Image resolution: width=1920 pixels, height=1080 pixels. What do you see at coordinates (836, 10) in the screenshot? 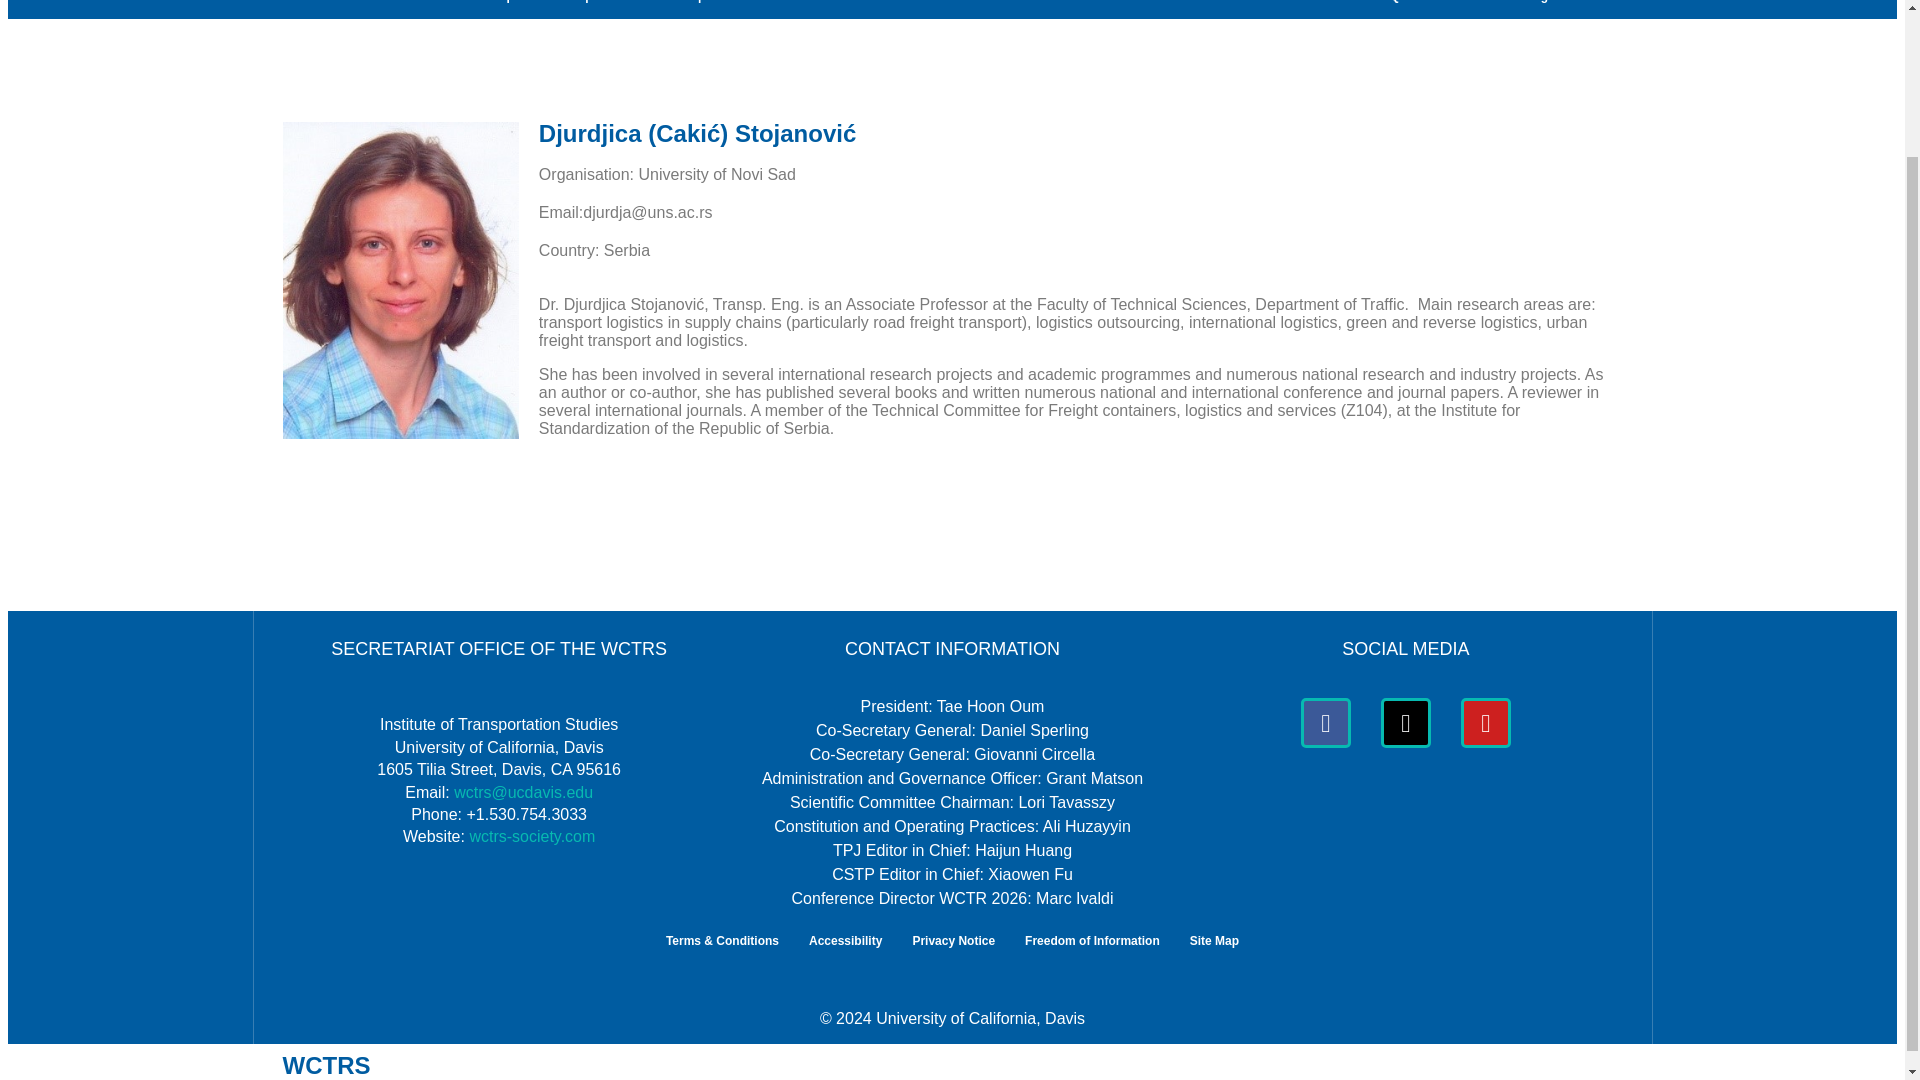
I see `World Conferences` at bounding box center [836, 10].